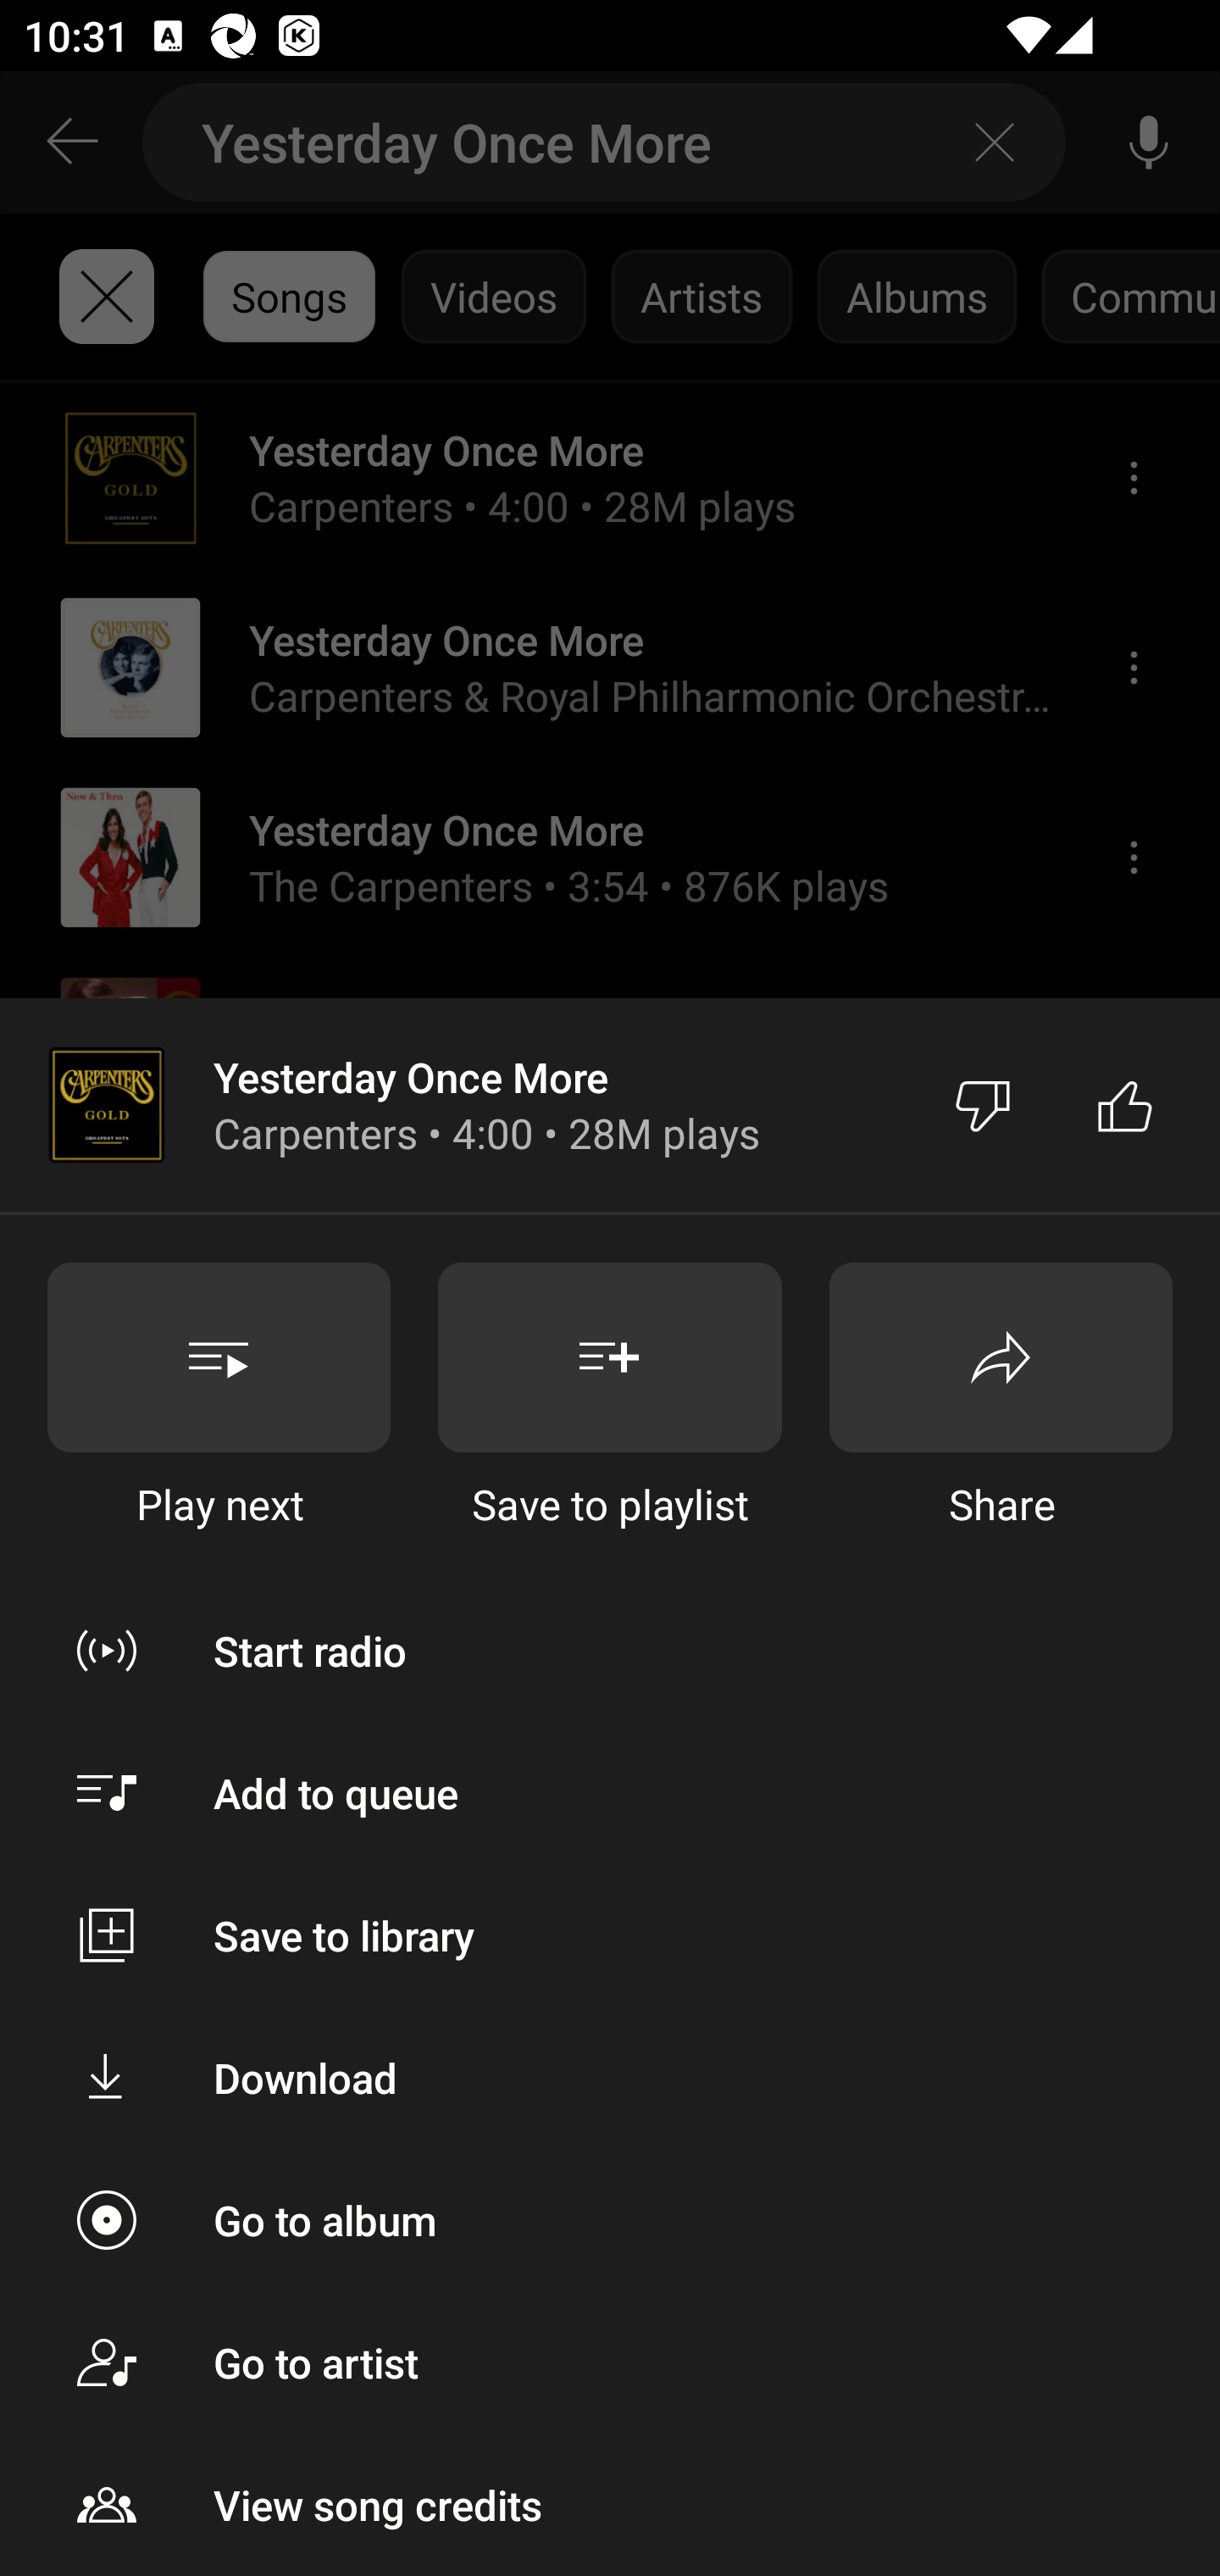  What do you see at coordinates (610, 2505) in the screenshot?
I see `View song credits` at bounding box center [610, 2505].